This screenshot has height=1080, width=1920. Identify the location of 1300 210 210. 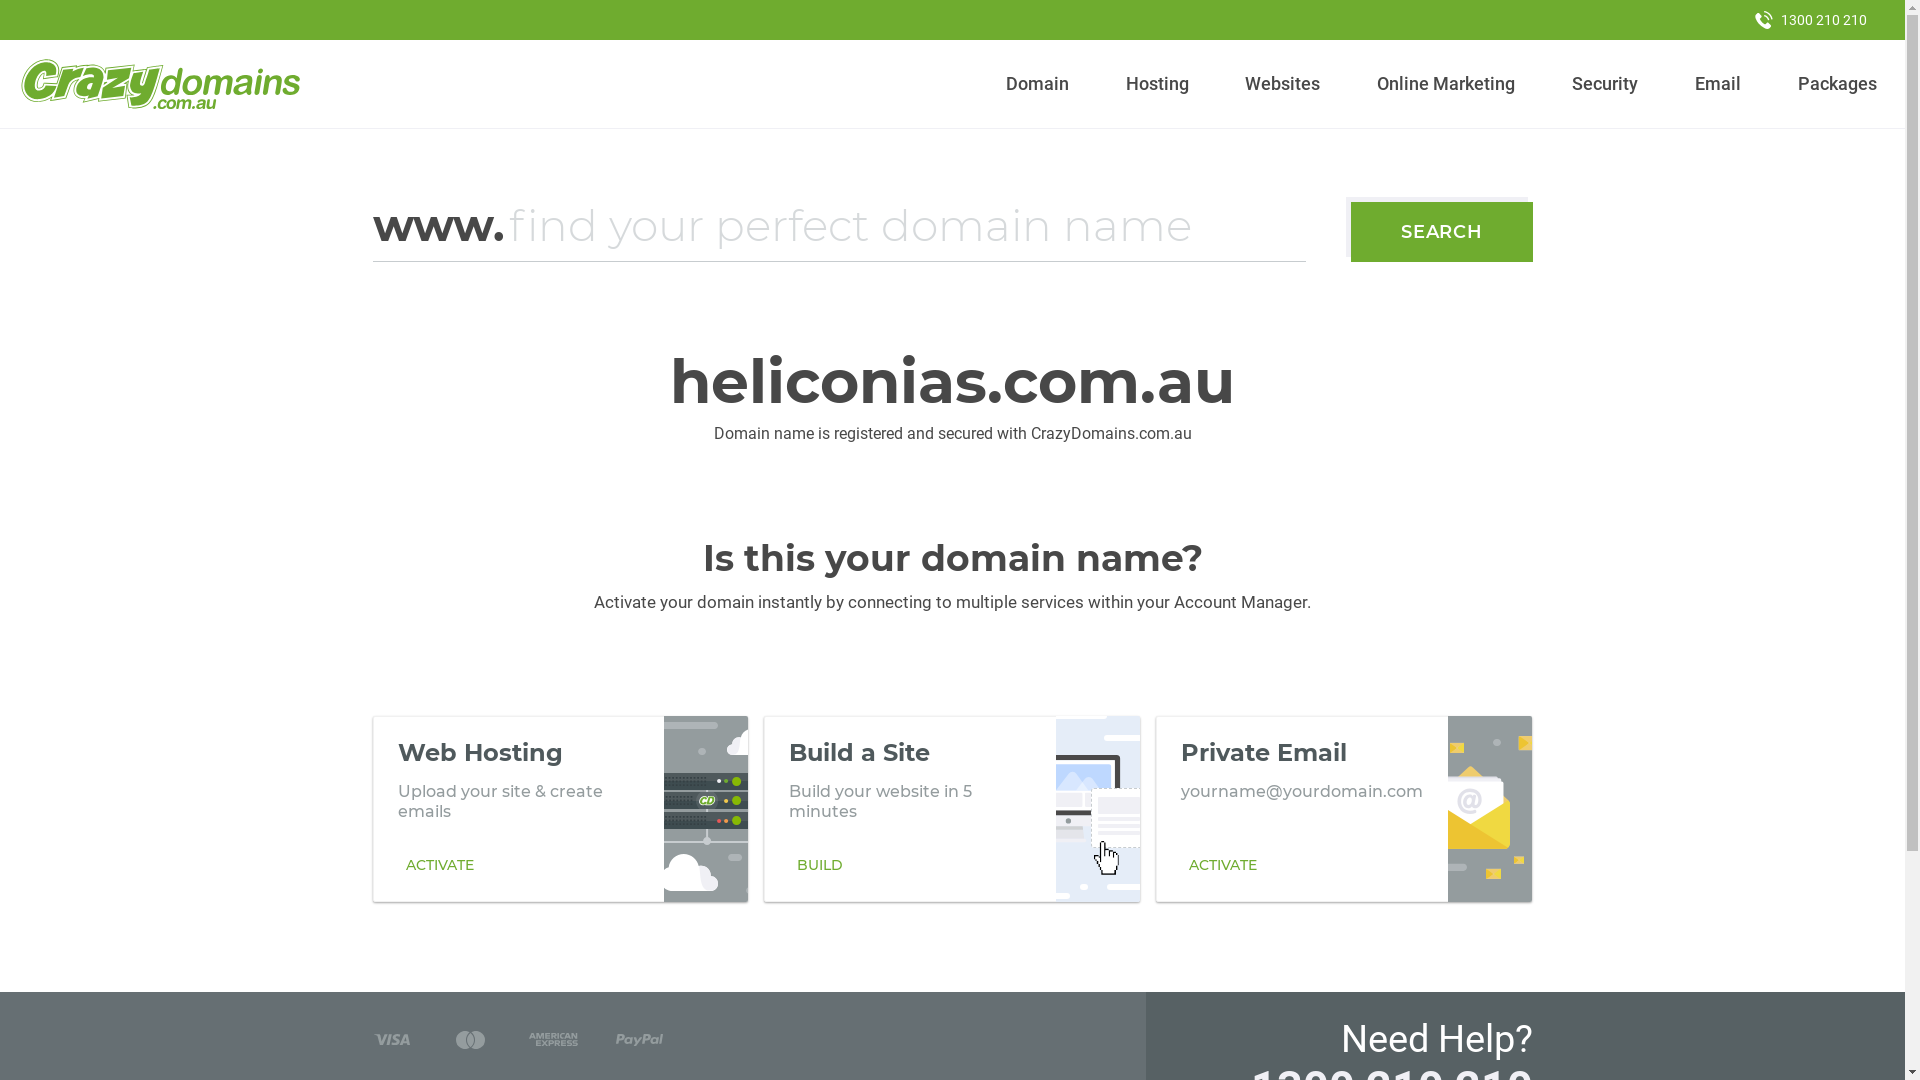
(1811, 20).